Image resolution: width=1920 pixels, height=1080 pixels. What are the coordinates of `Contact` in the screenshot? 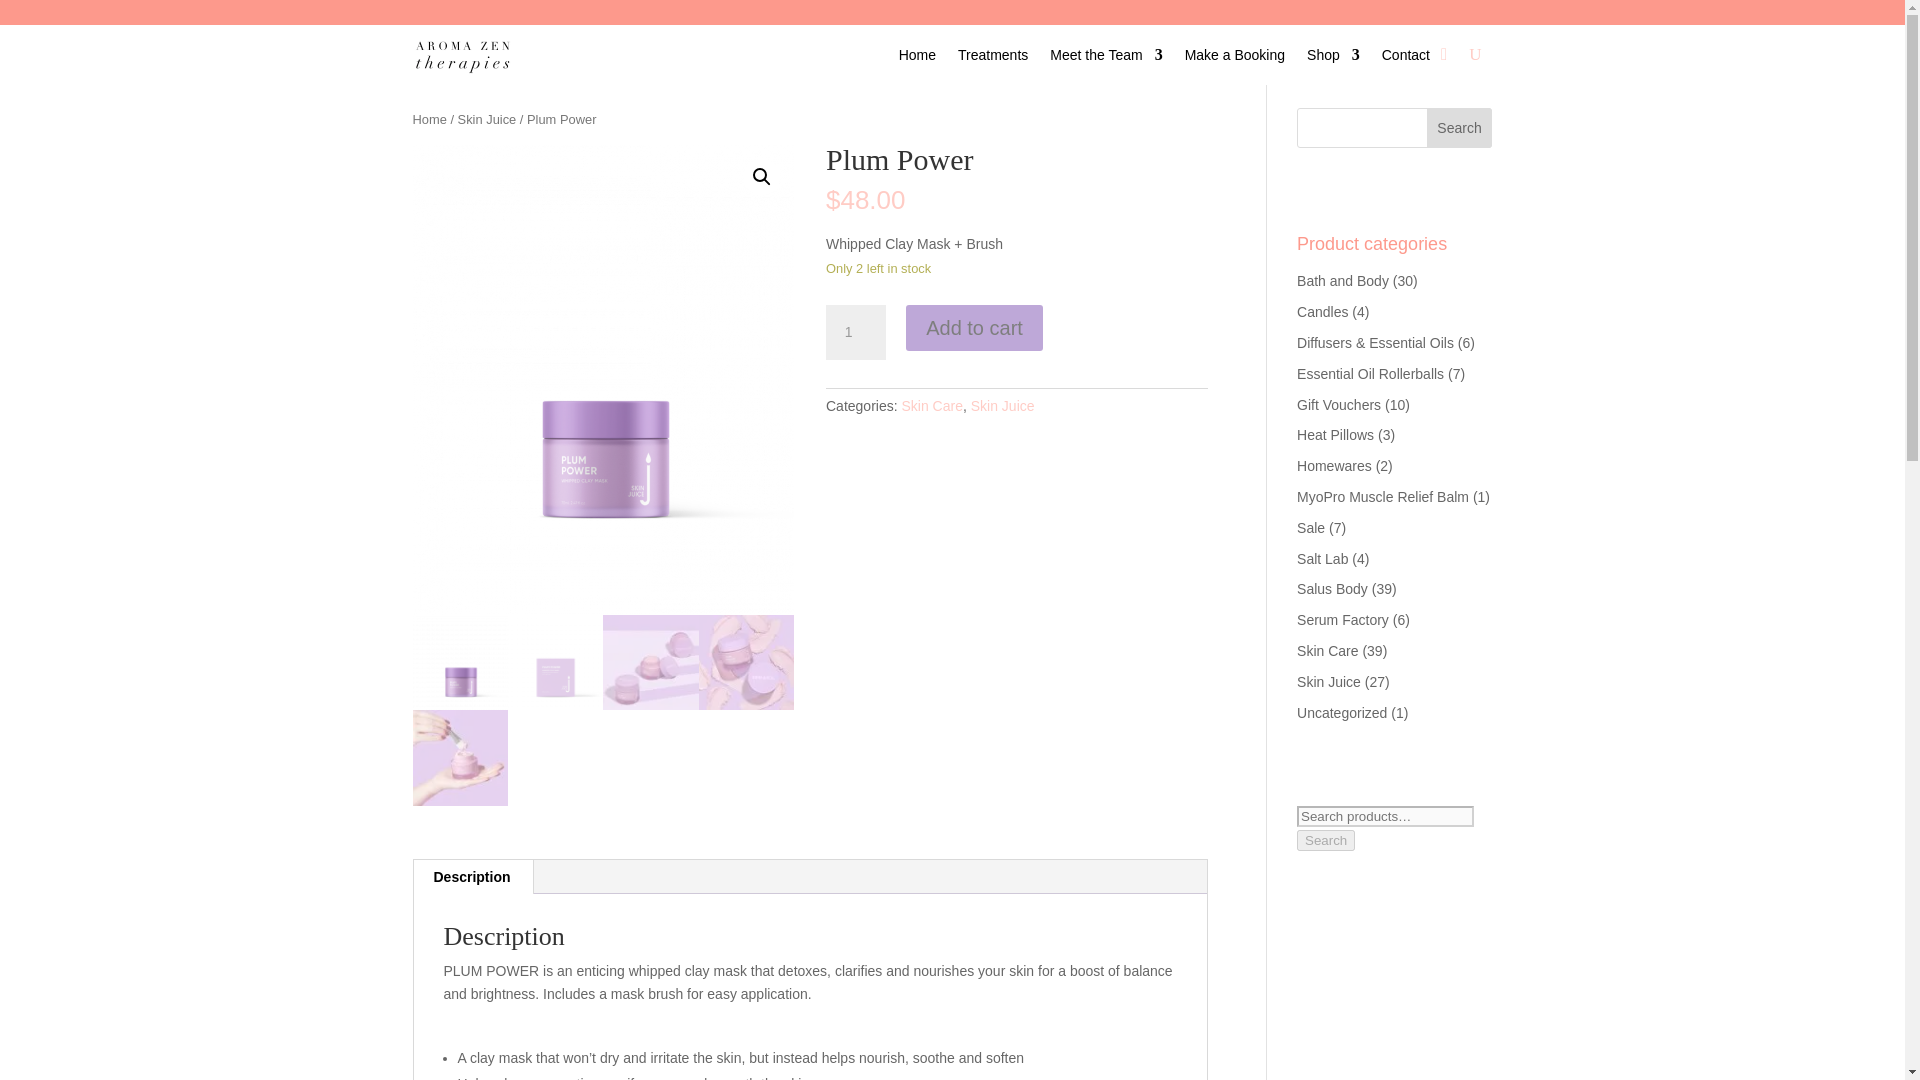 It's located at (1406, 58).